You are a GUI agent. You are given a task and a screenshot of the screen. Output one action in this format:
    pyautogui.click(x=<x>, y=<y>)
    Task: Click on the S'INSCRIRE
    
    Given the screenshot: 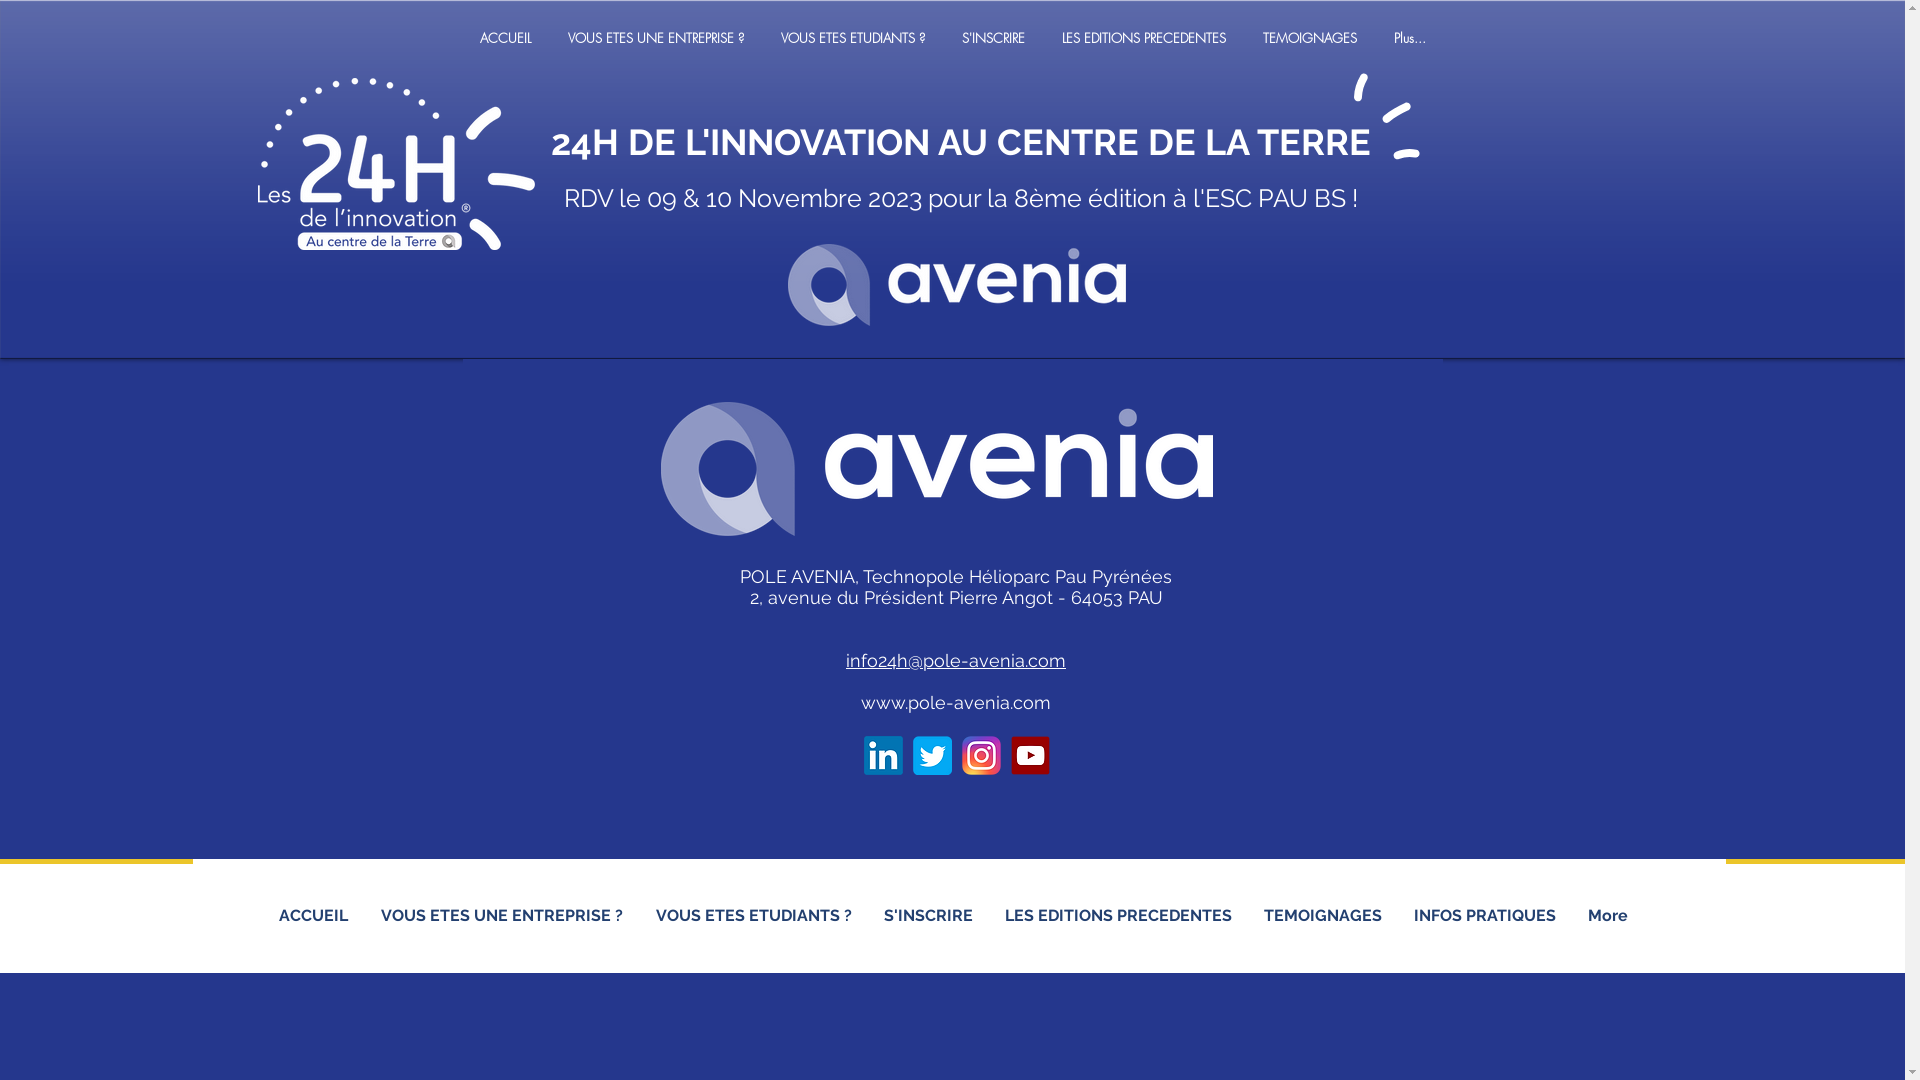 What is the action you would take?
    pyautogui.click(x=928, y=916)
    